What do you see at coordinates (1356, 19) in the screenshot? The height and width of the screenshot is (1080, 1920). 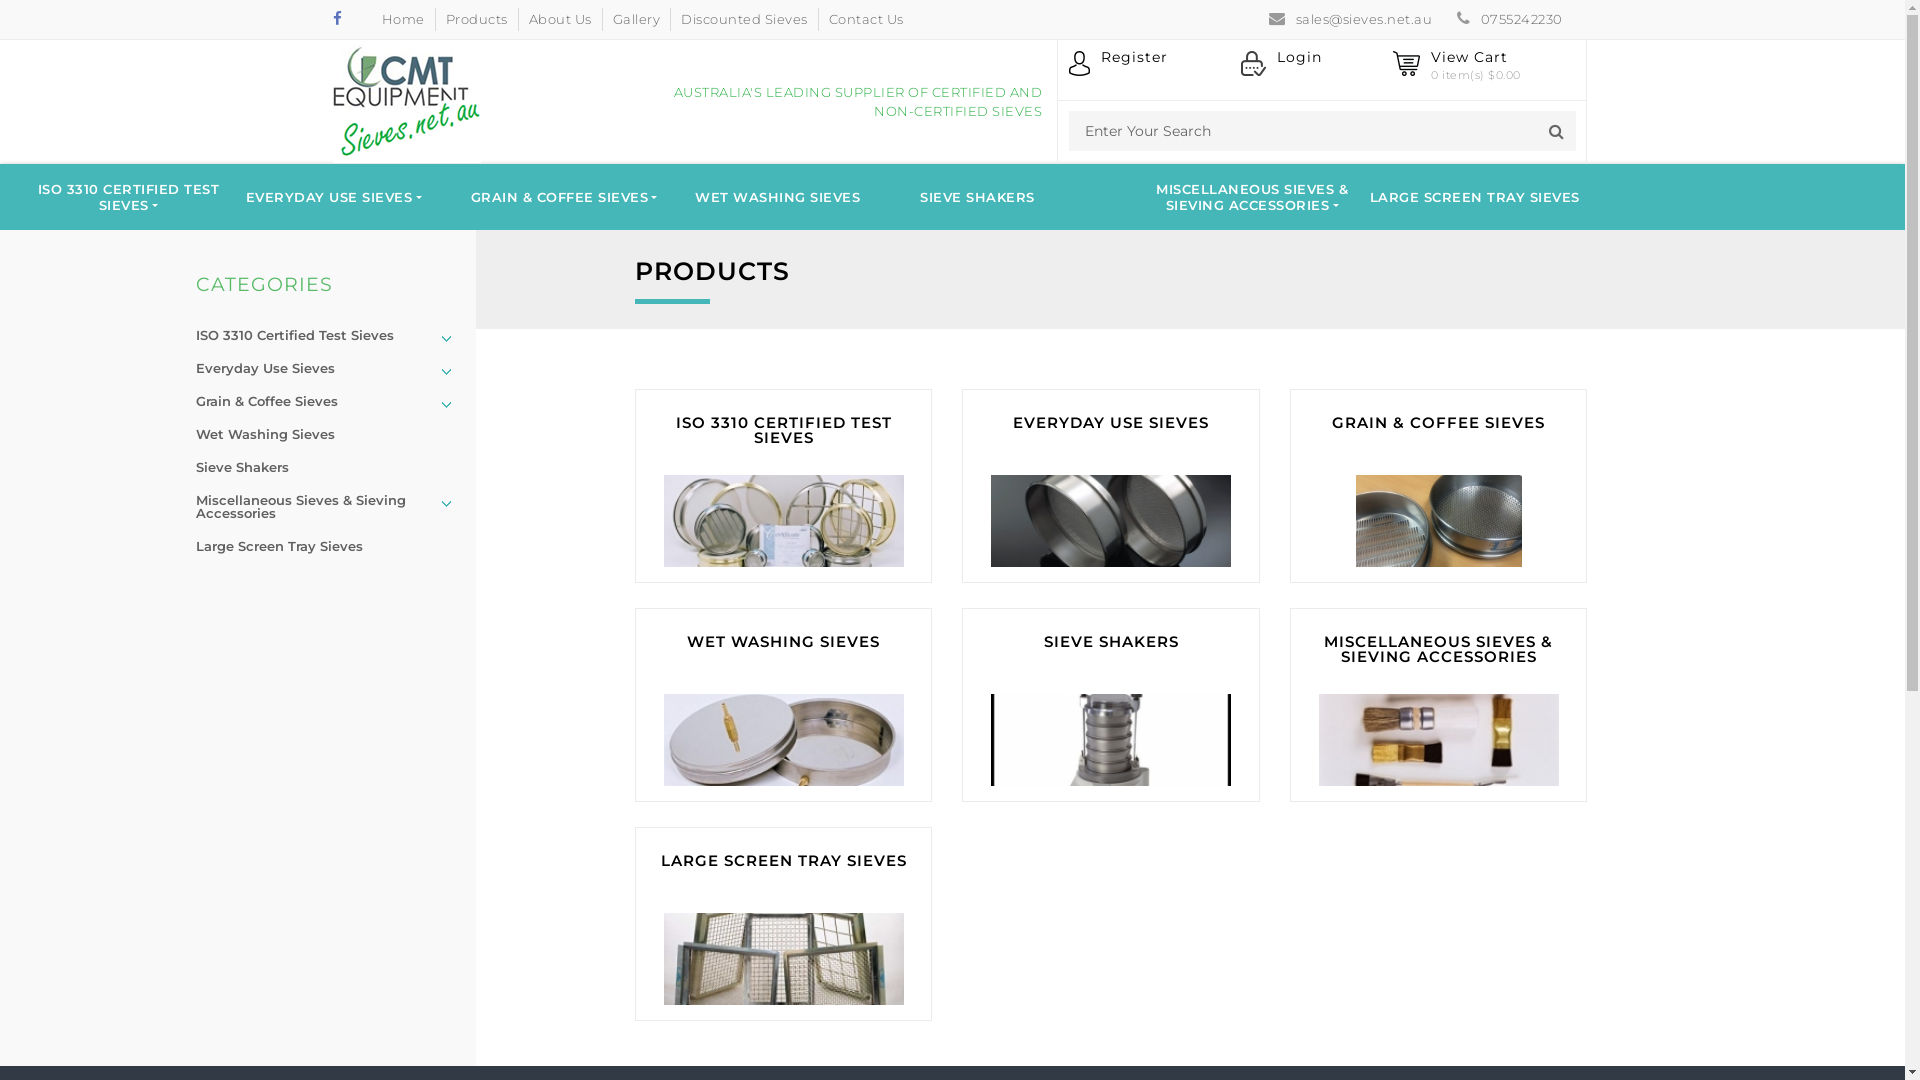 I see `sales@sieves.net.au` at bounding box center [1356, 19].